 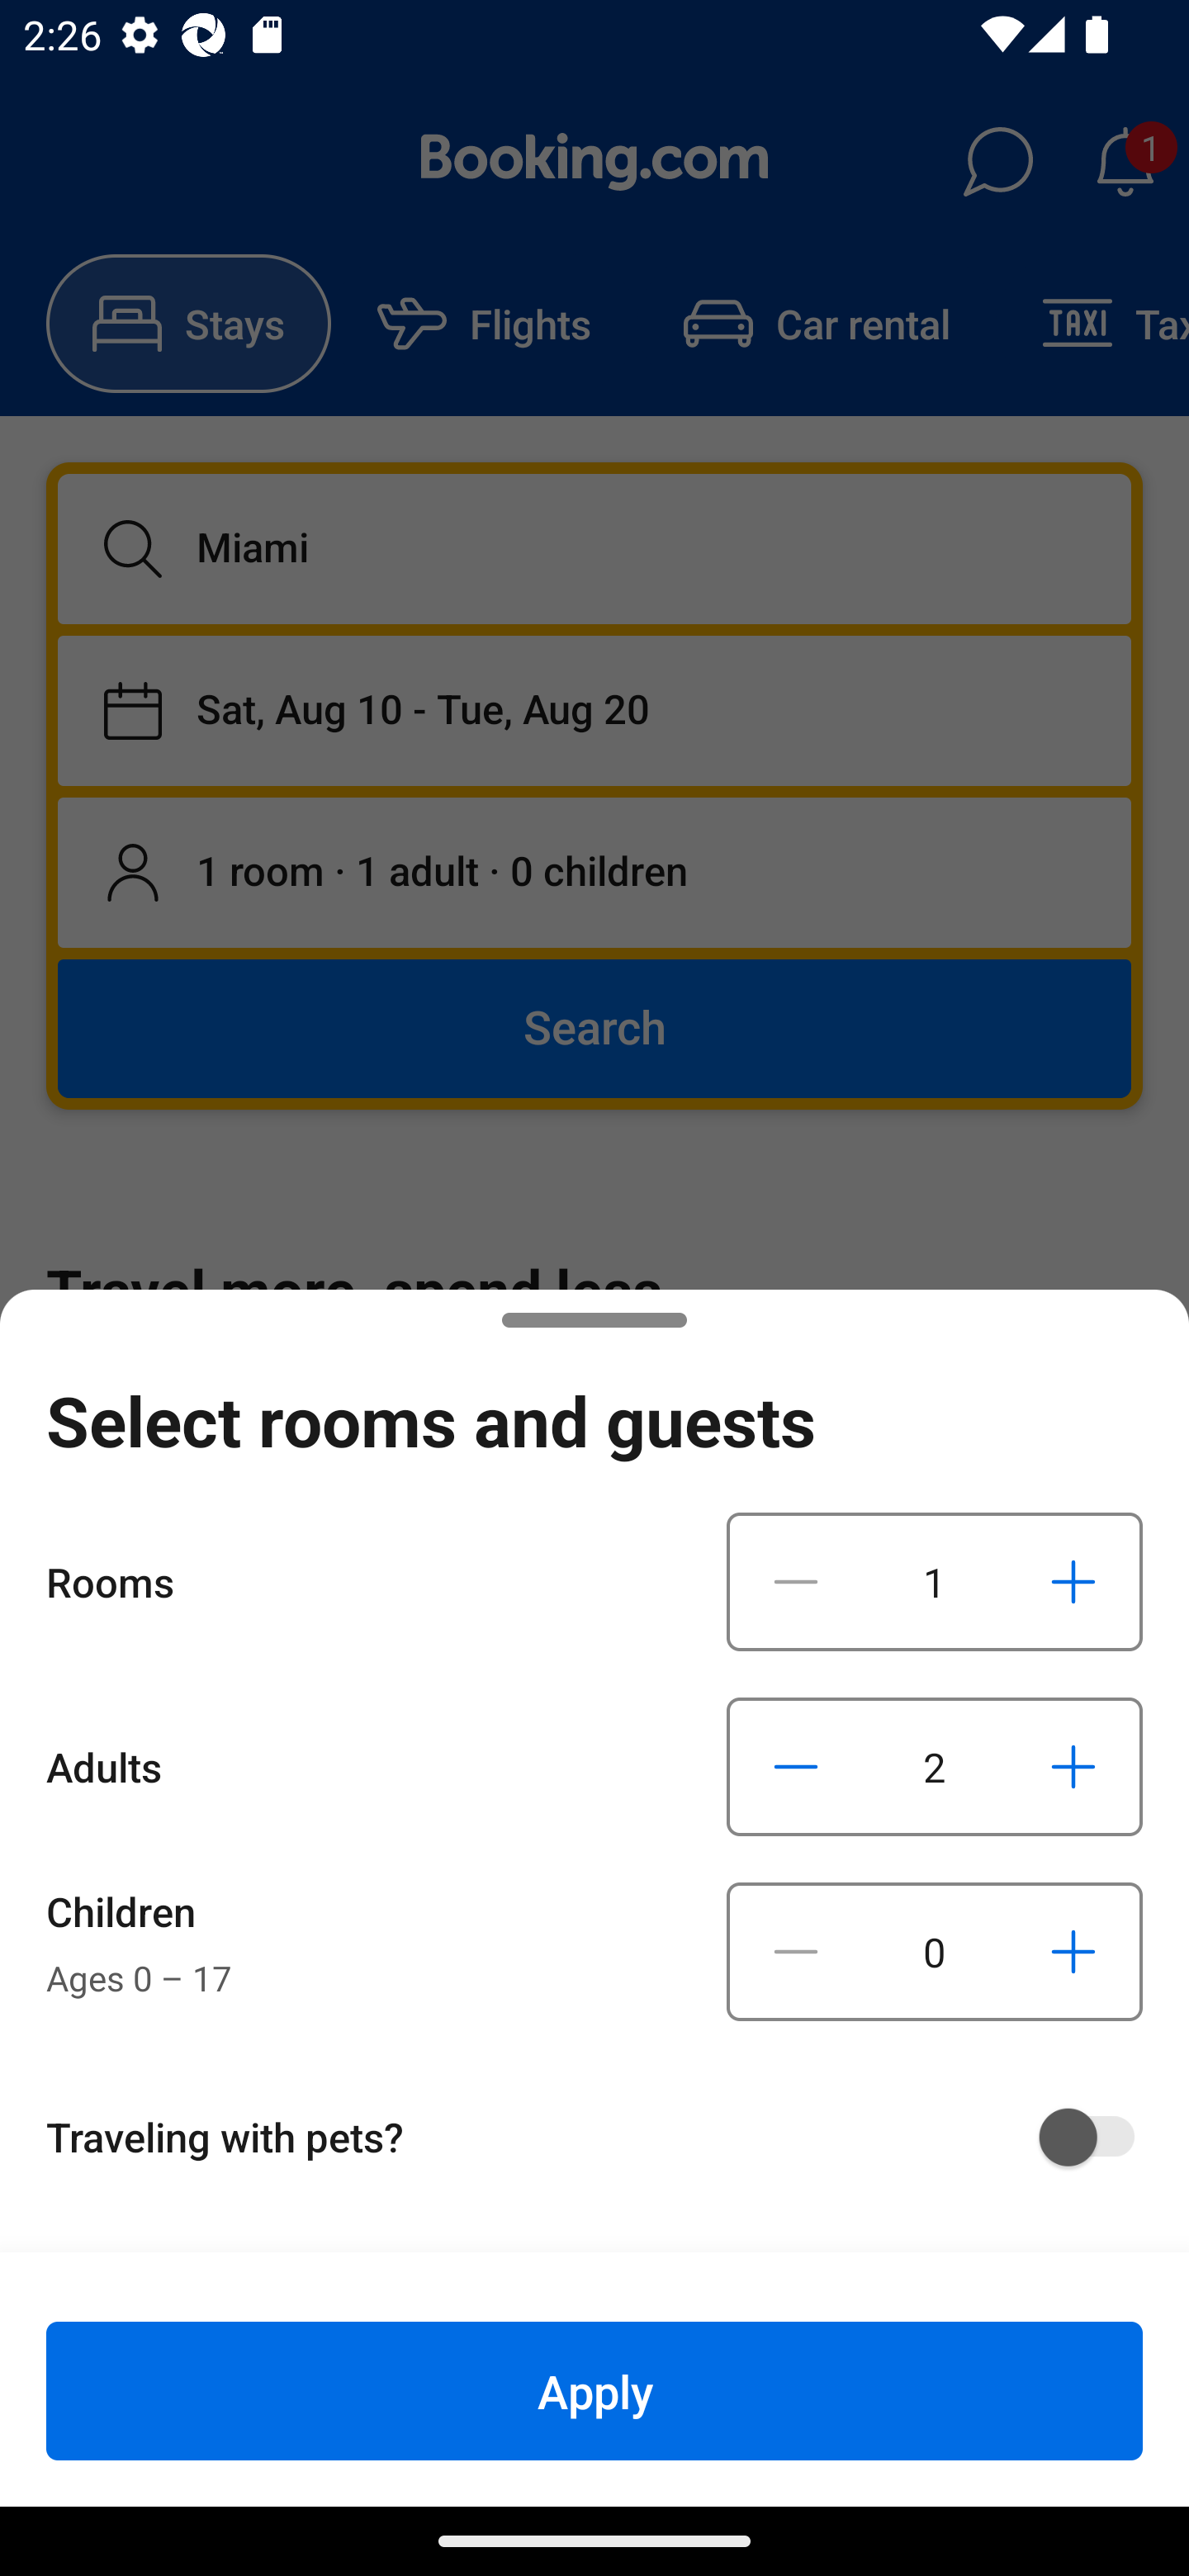 I want to click on Decrease, so click(x=796, y=1952).